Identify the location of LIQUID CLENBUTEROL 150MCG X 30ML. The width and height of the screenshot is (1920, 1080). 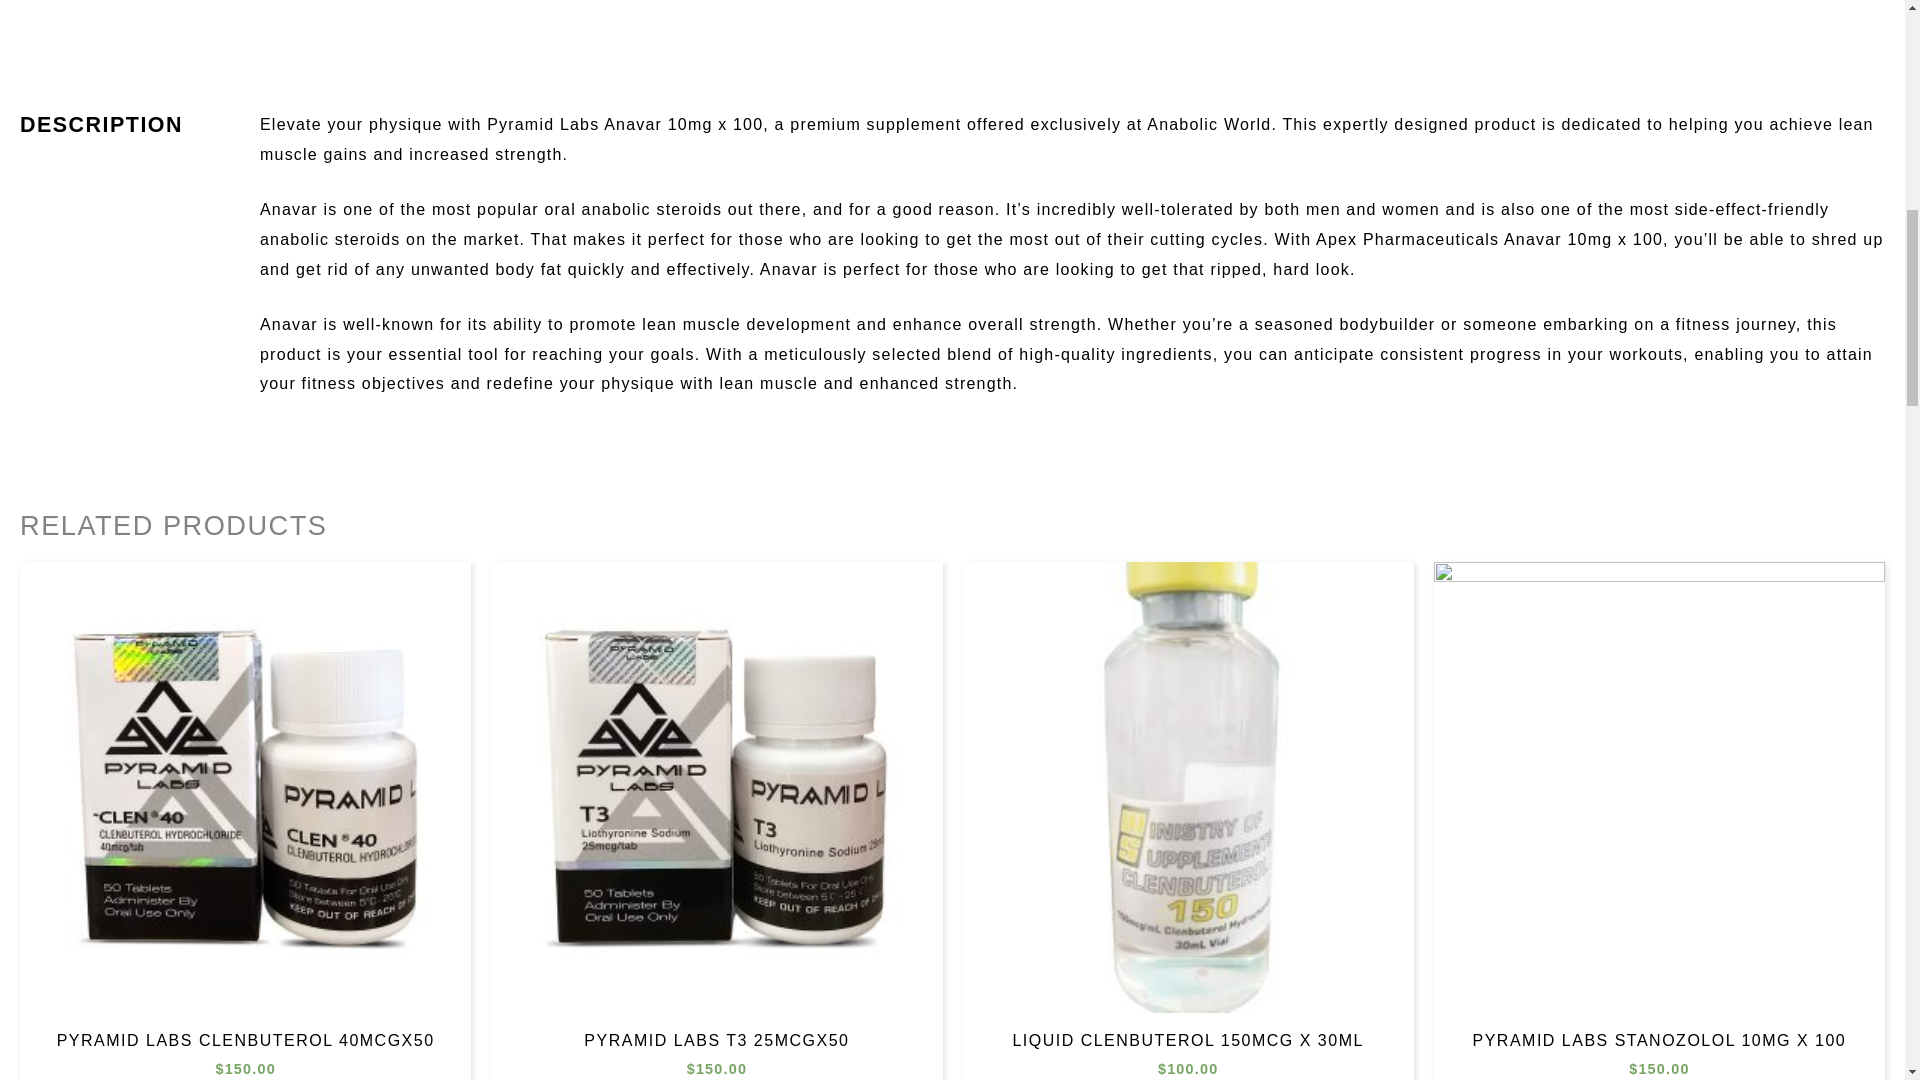
(1188, 1045).